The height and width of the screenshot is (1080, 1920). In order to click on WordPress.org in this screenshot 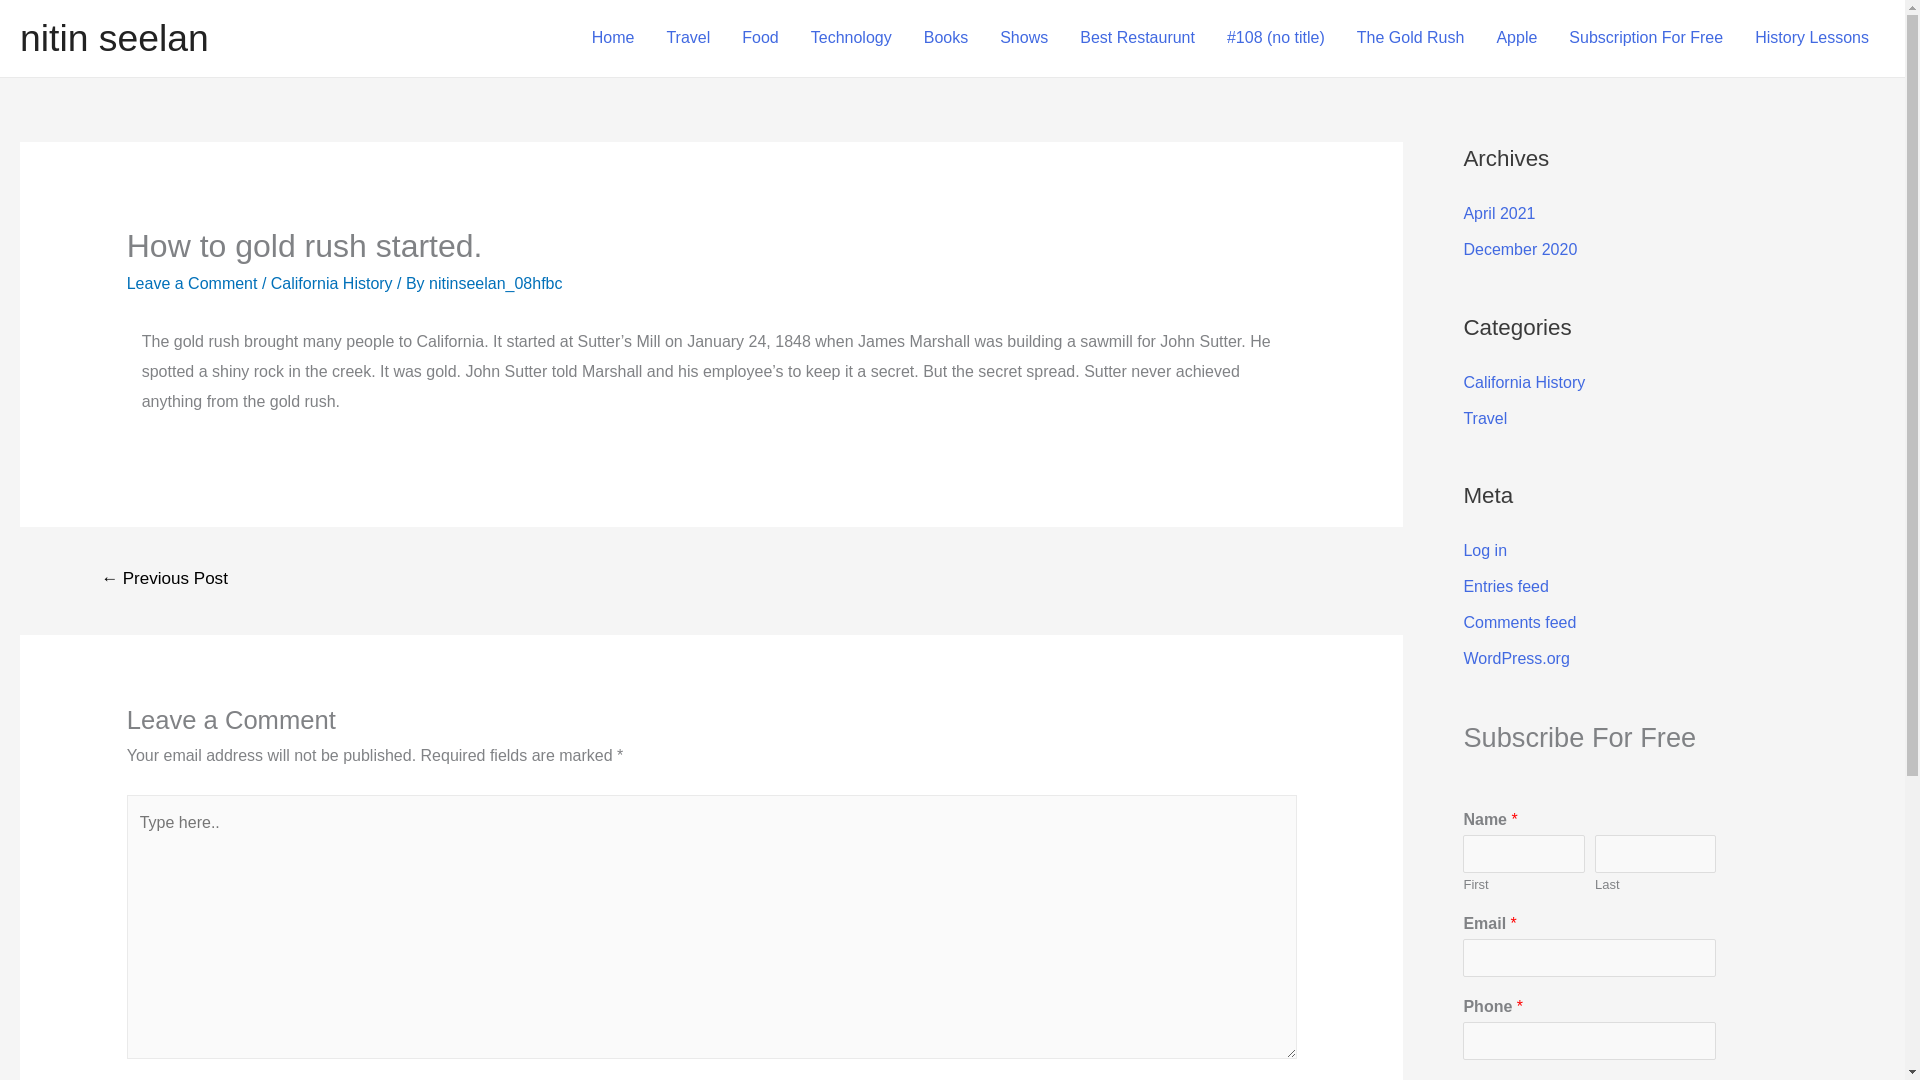, I will do `click(1516, 658)`.